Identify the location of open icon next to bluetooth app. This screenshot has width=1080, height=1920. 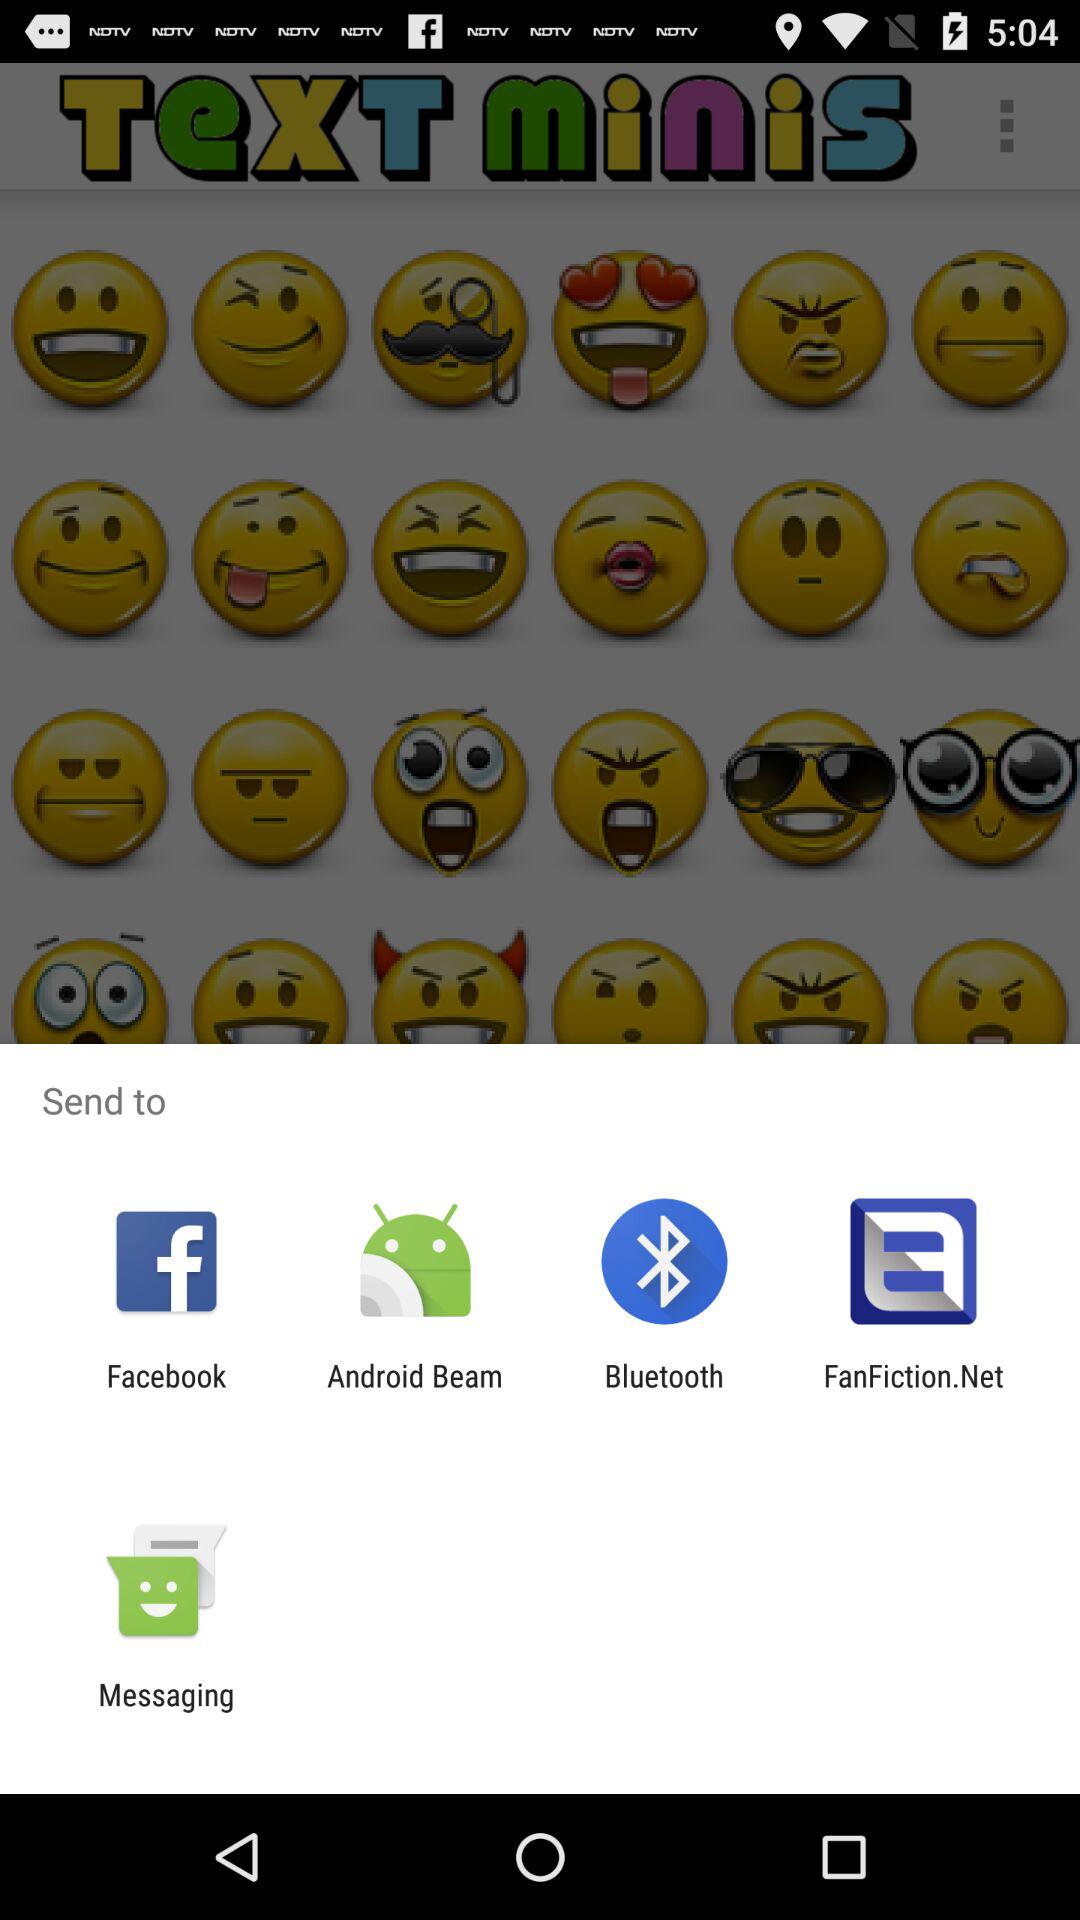
(913, 1393).